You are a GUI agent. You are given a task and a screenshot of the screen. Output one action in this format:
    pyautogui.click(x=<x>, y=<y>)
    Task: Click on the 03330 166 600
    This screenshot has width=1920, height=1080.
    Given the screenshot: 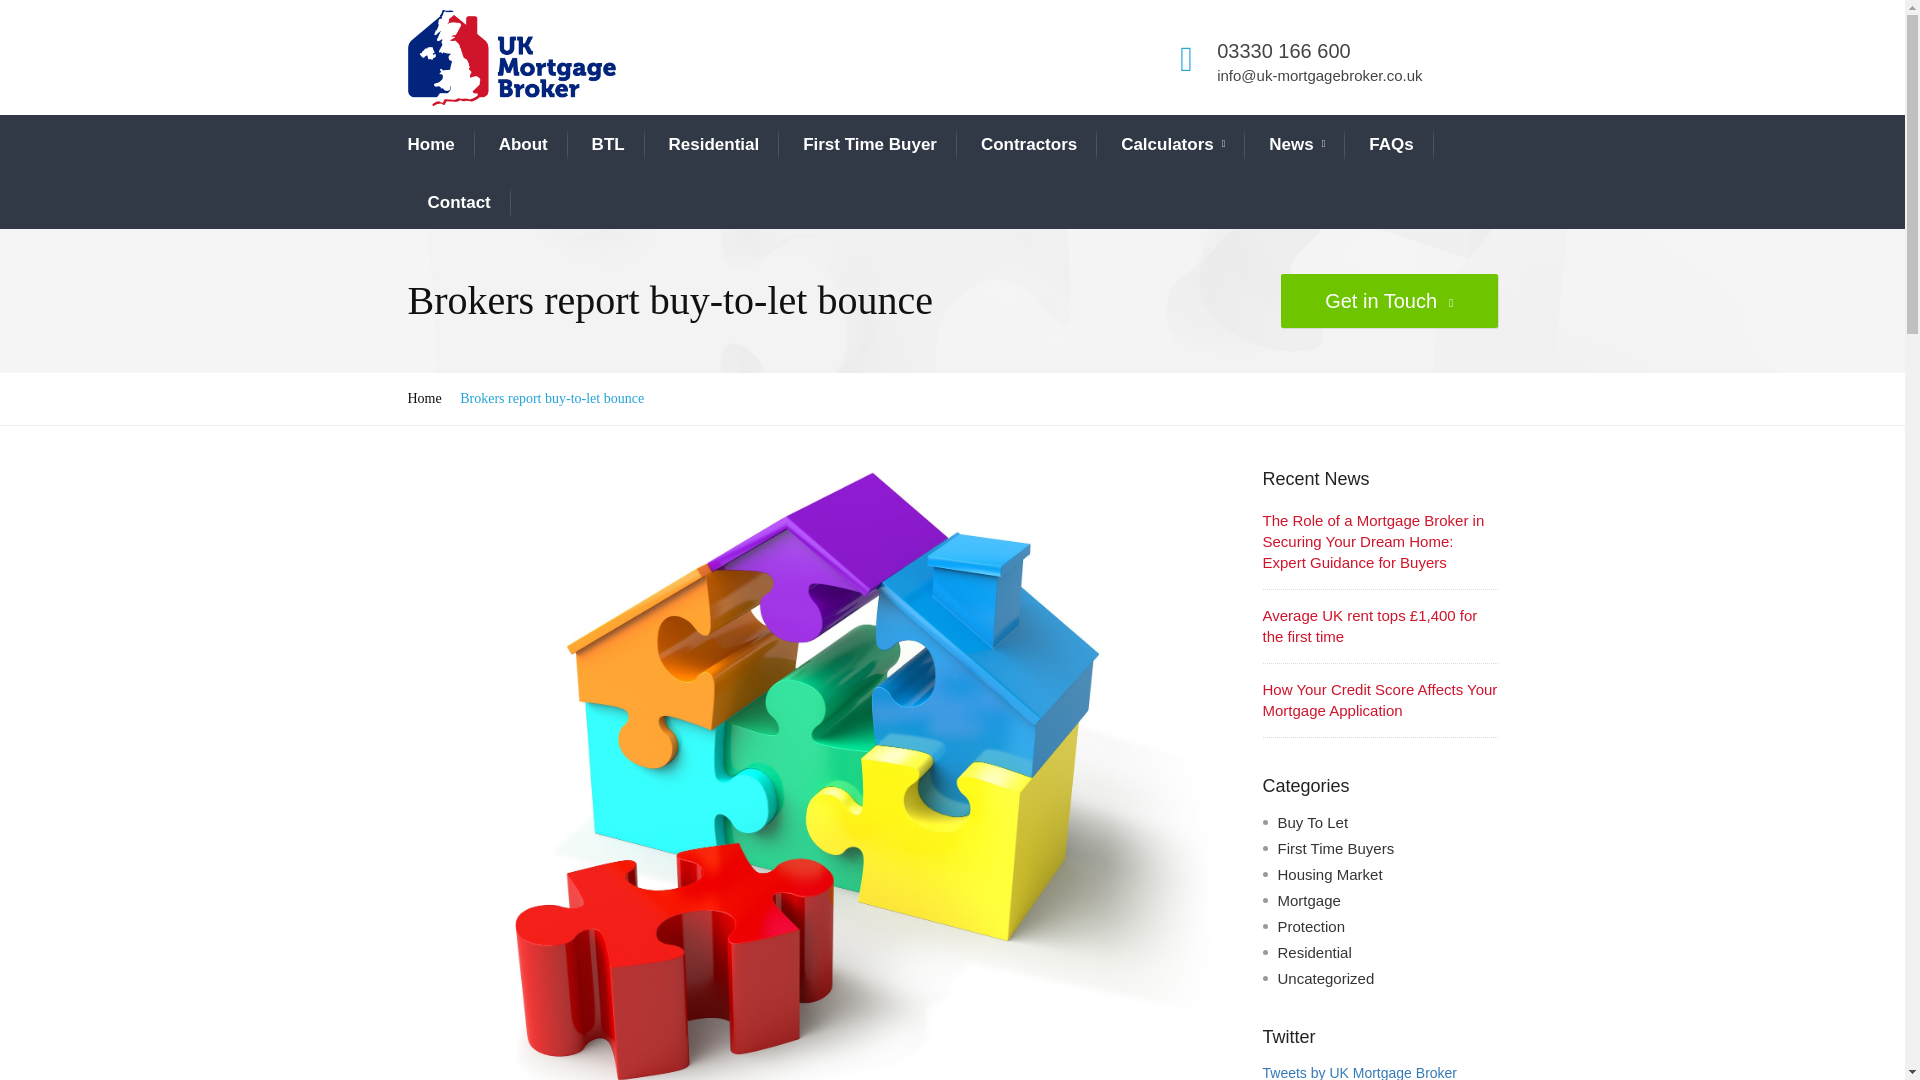 What is the action you would take?
    pyautogui.click(x=1283, y=50)
    